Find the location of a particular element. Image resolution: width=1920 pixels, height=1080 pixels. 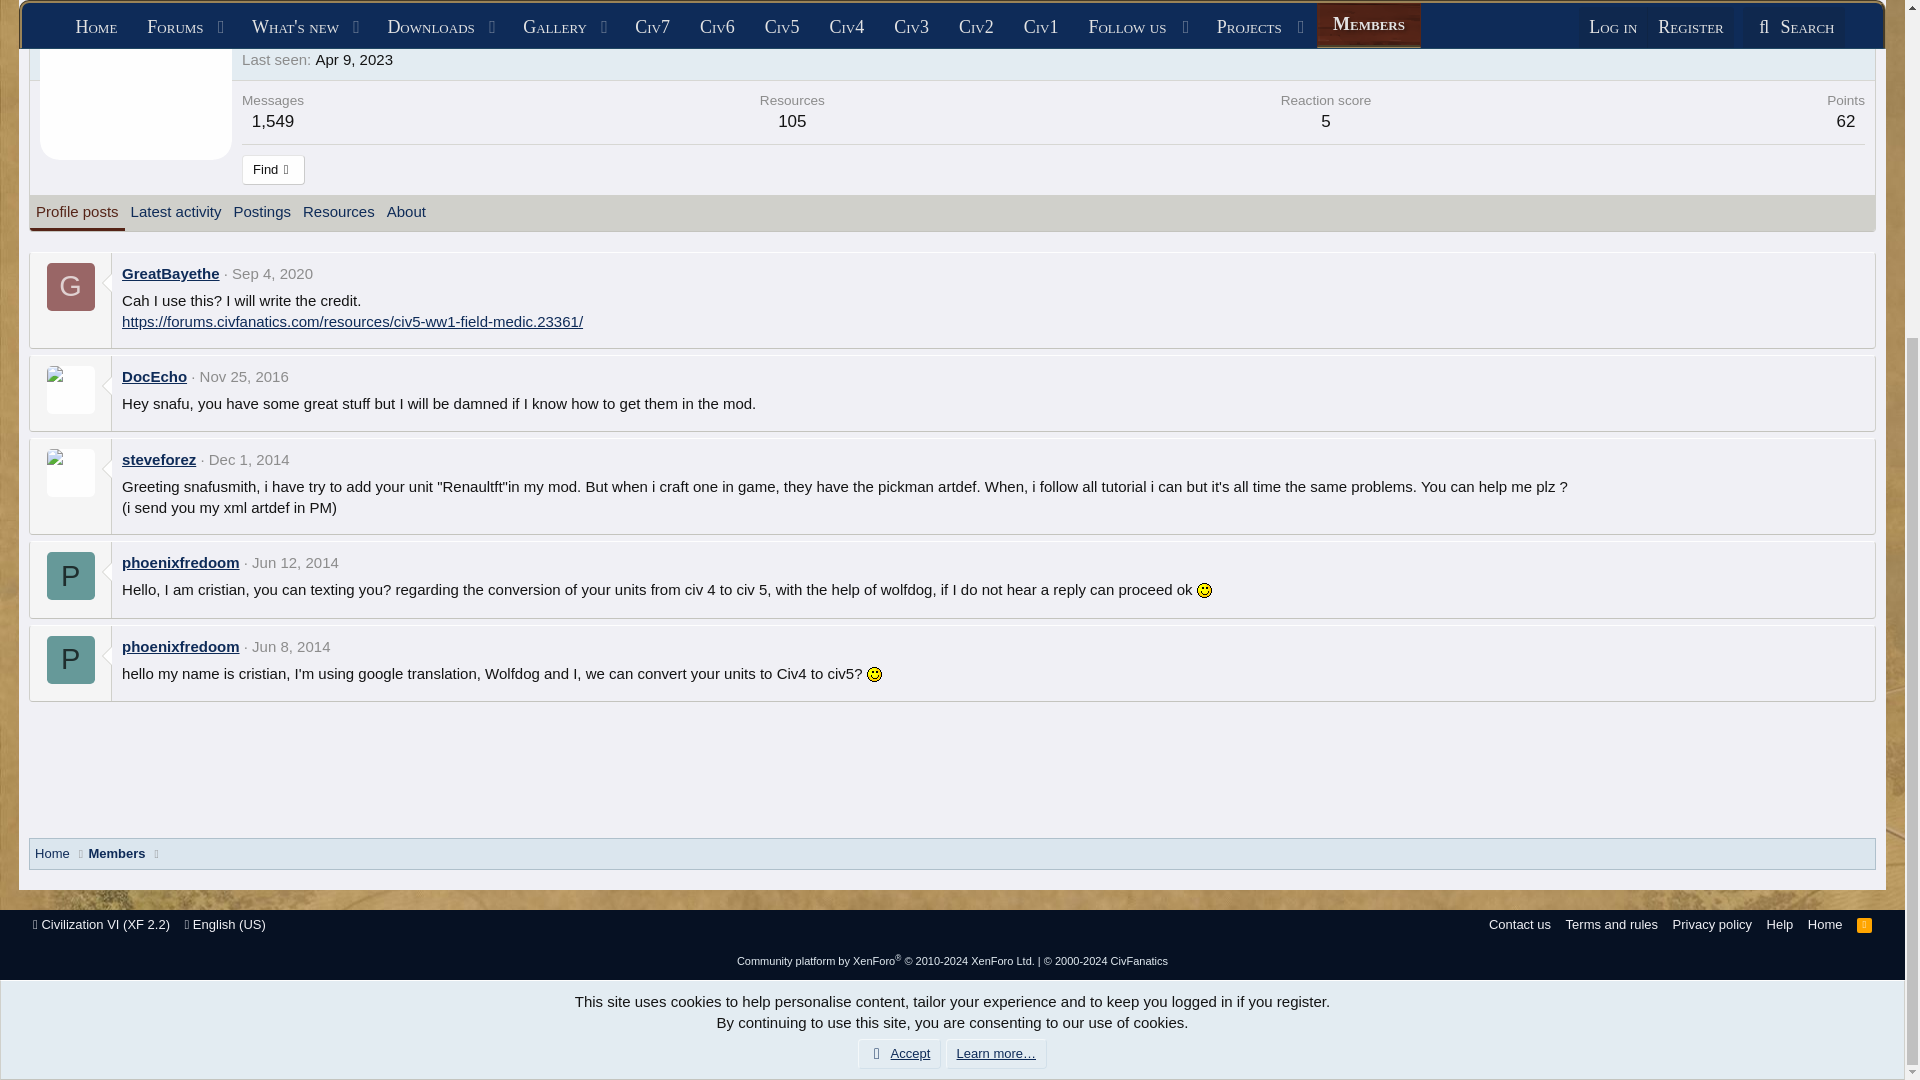

Style chooser is located at coordinates (101, 924).